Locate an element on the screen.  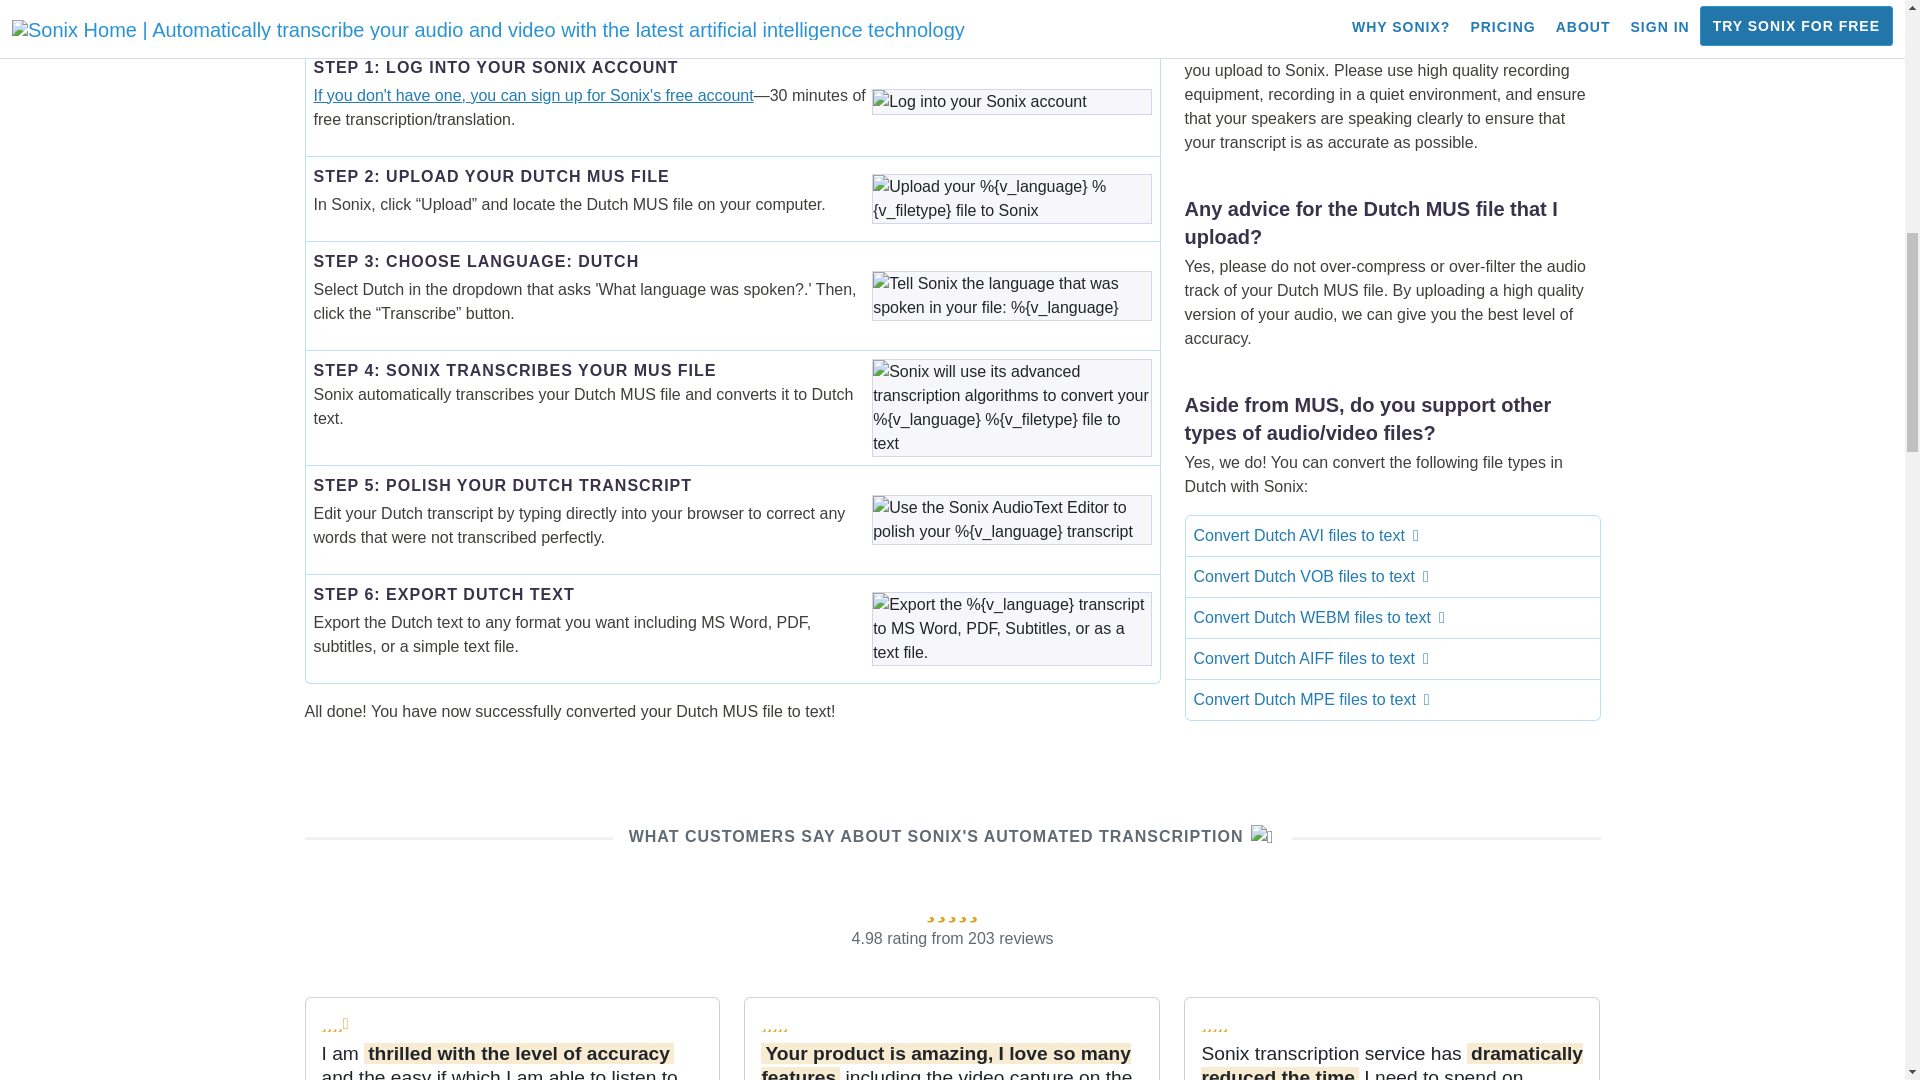
Convert Dutch AVI files to text is located at coordinates (1392, 535).